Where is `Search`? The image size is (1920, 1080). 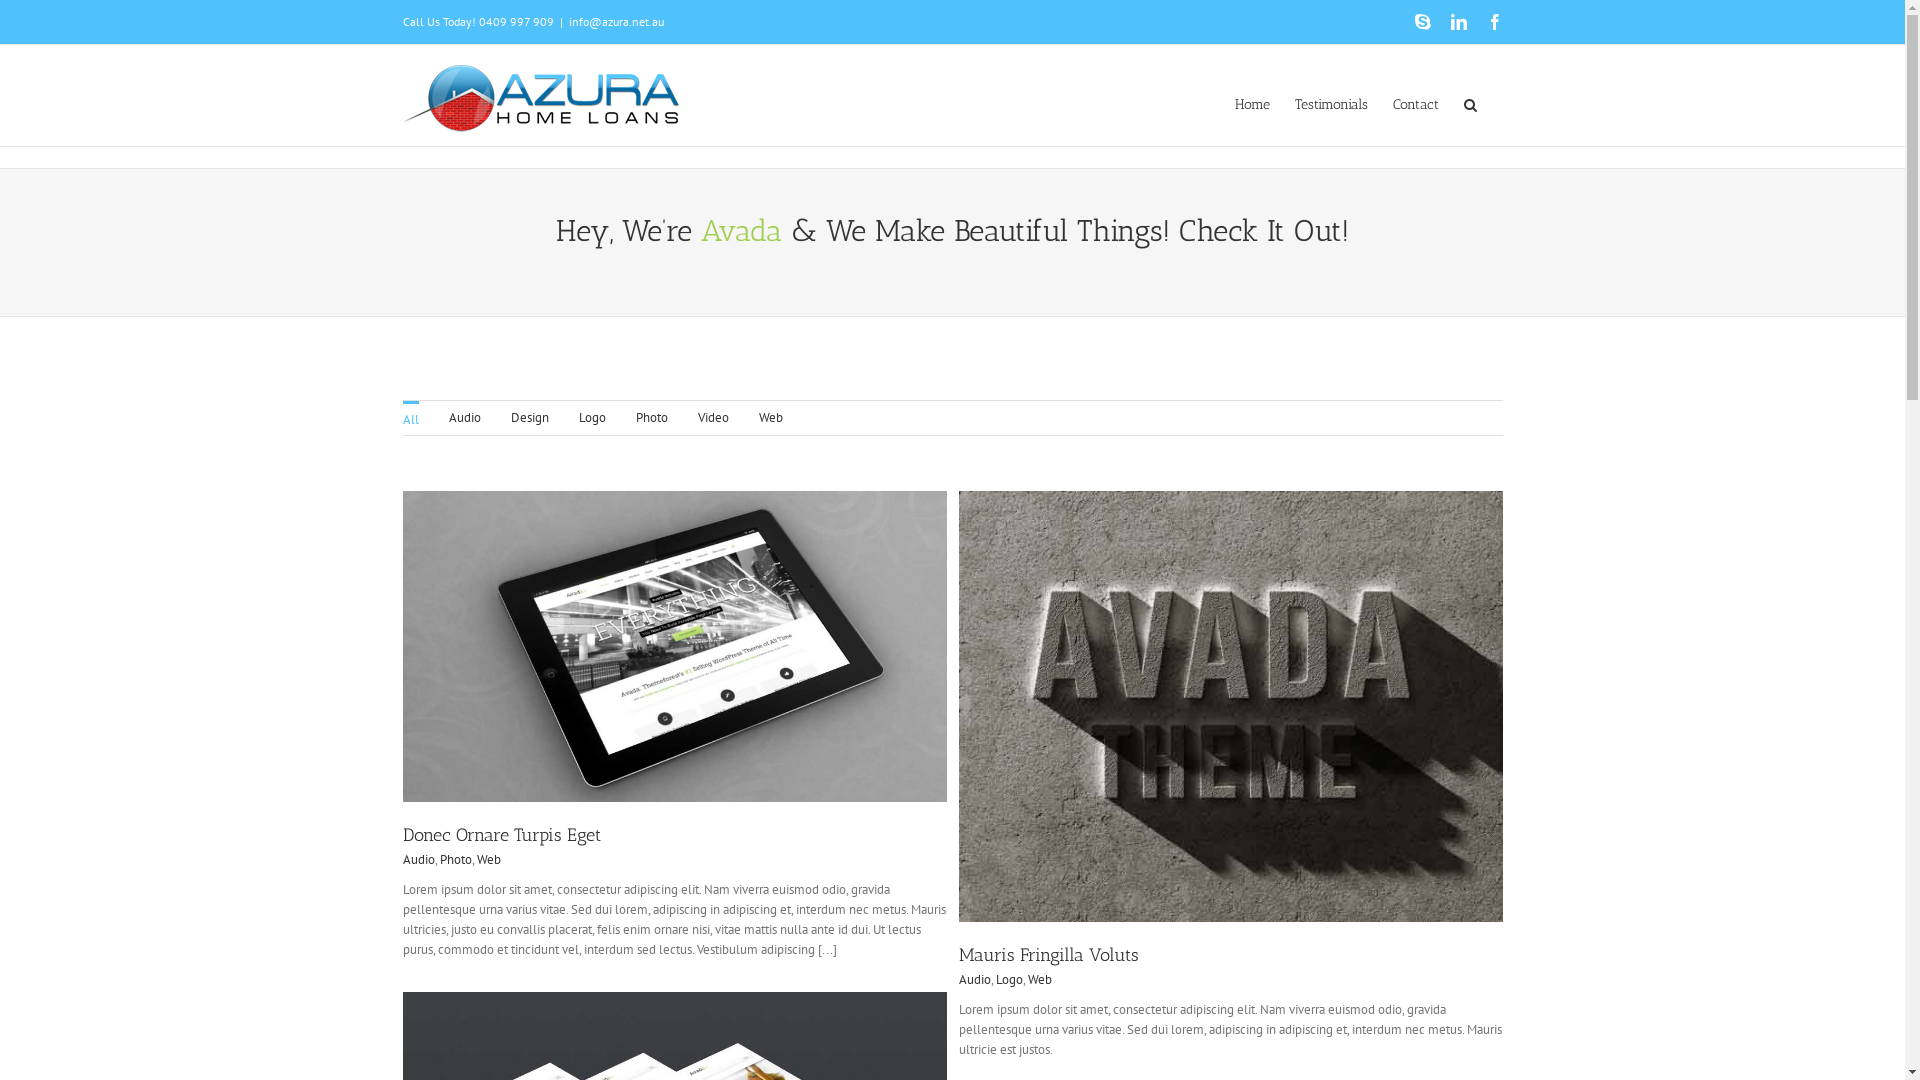
Search is located at coordinates (1471, 103).